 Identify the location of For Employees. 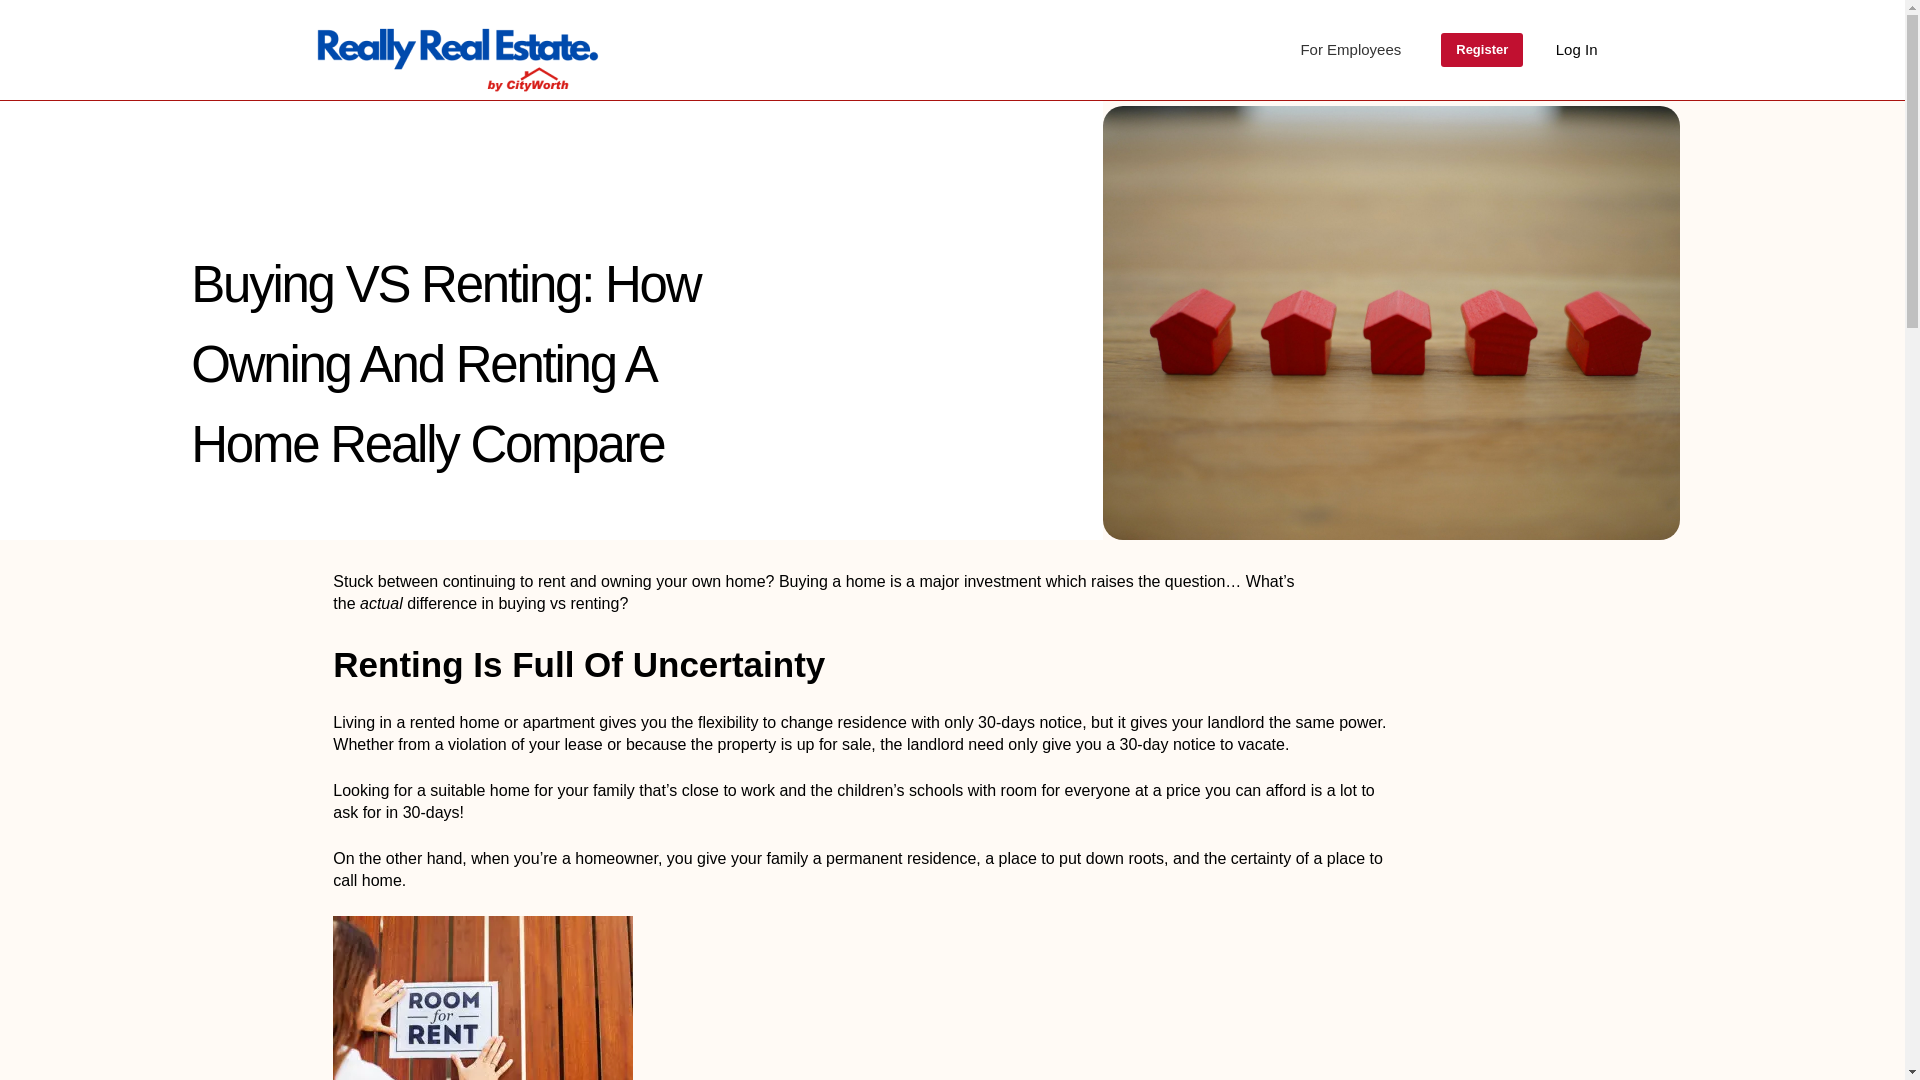
(1350, 50).